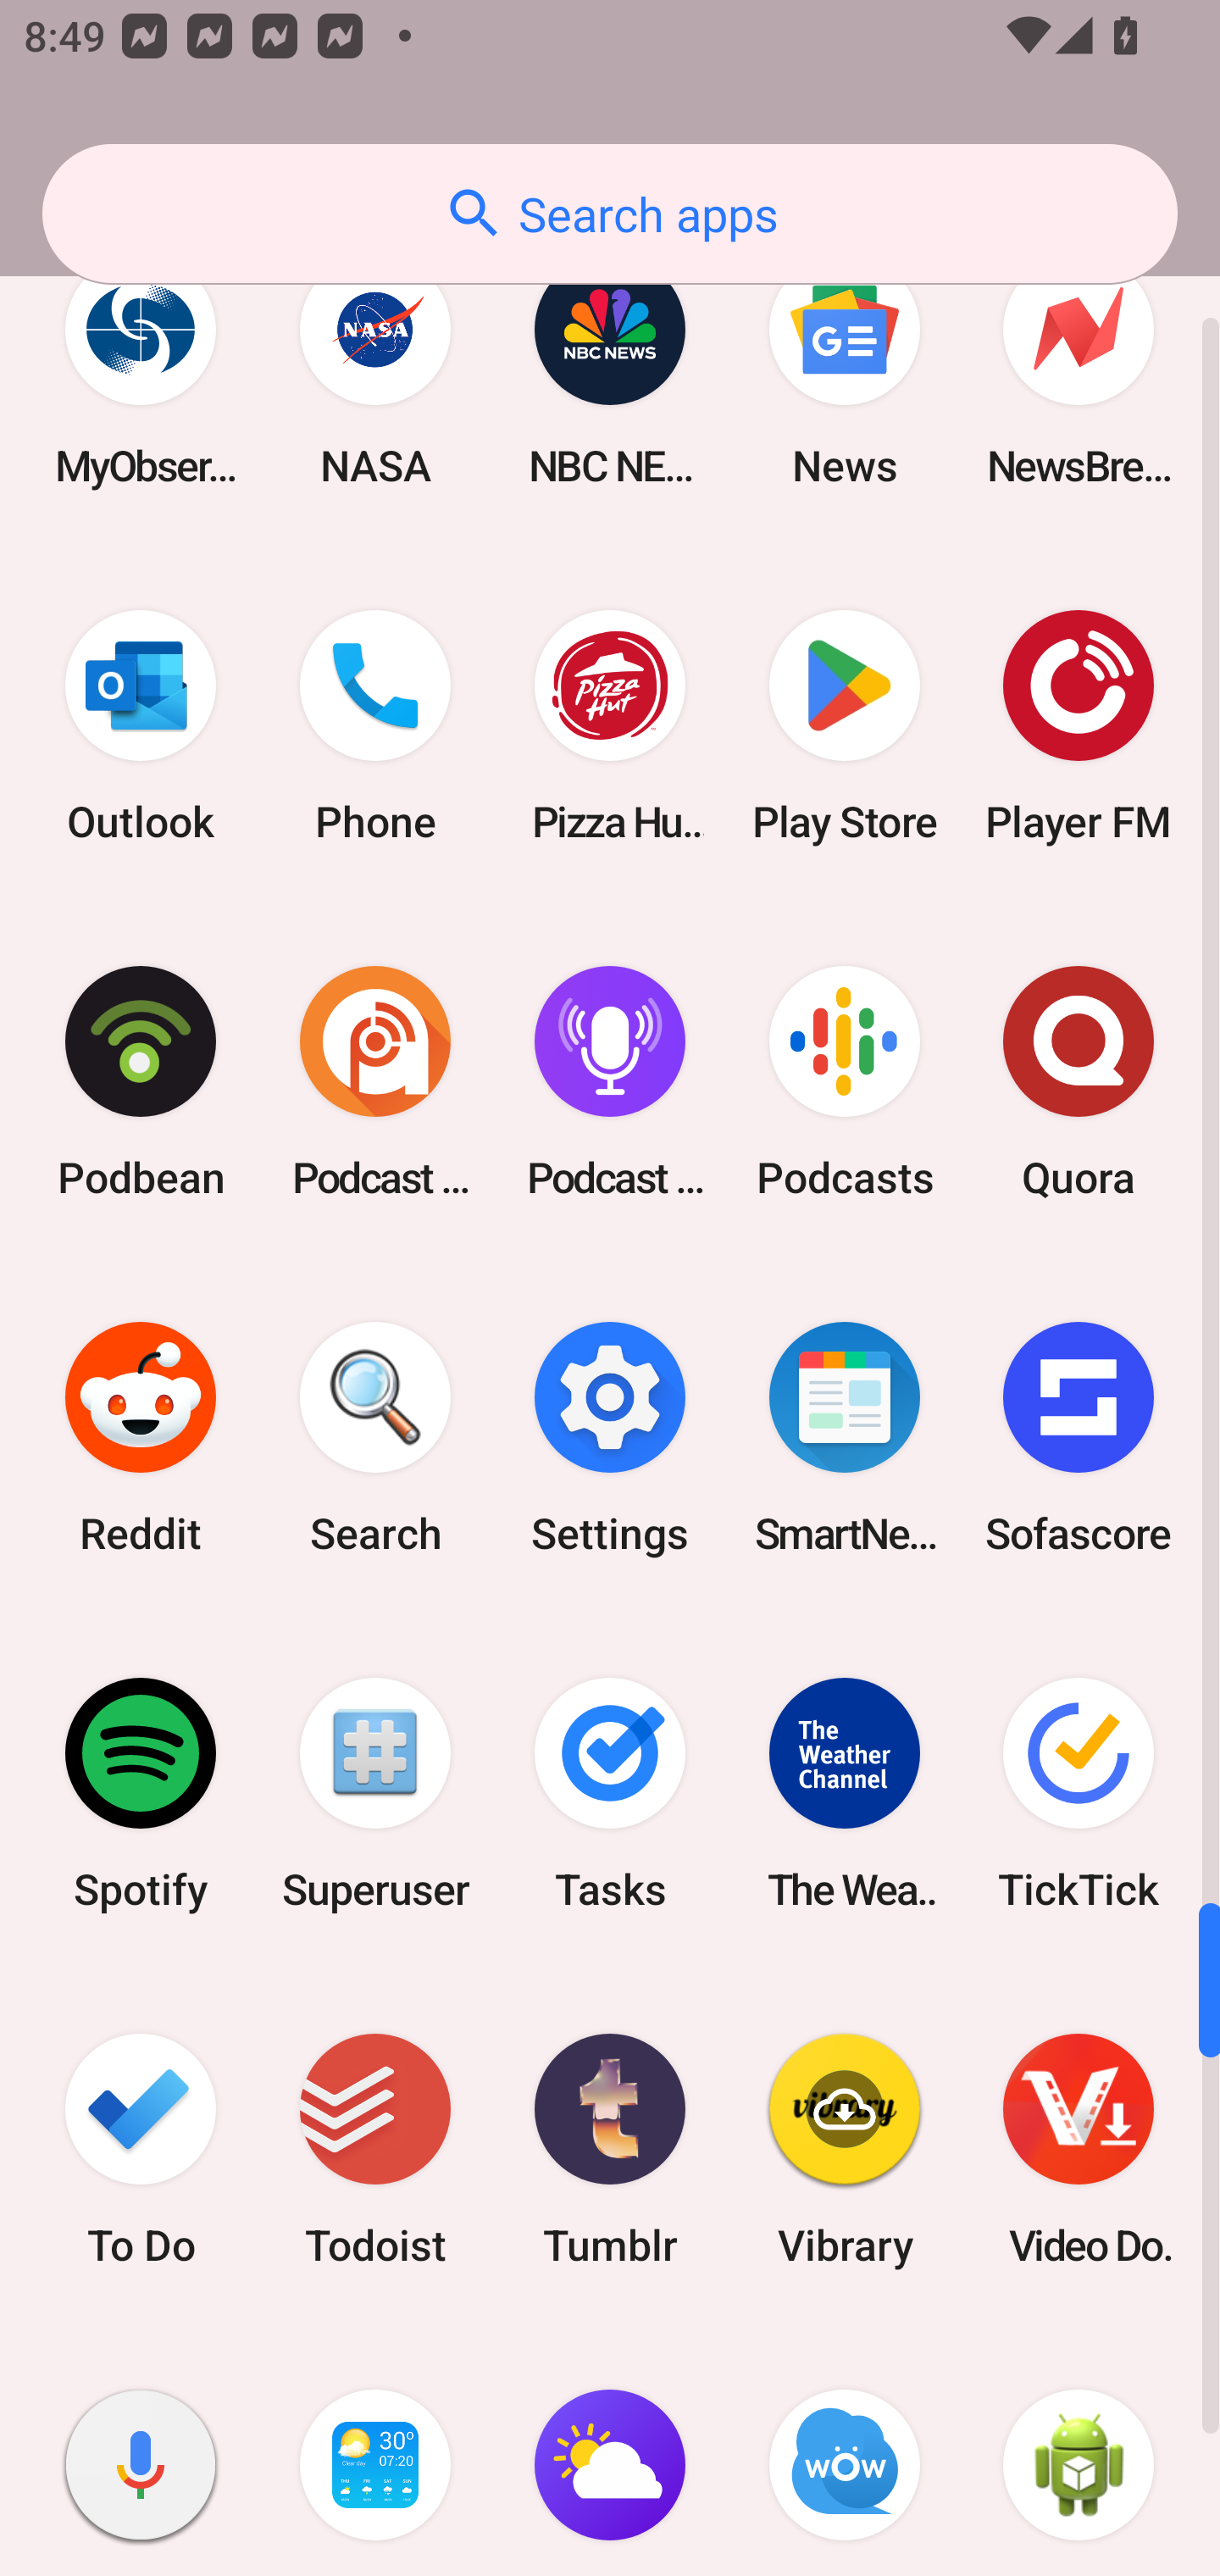 This screenshot has height=2576, width=1220. What do you see at coordinates (610, 371) in the screenshot?
I see `NBC NEWS` at bounding box center [610, 371].